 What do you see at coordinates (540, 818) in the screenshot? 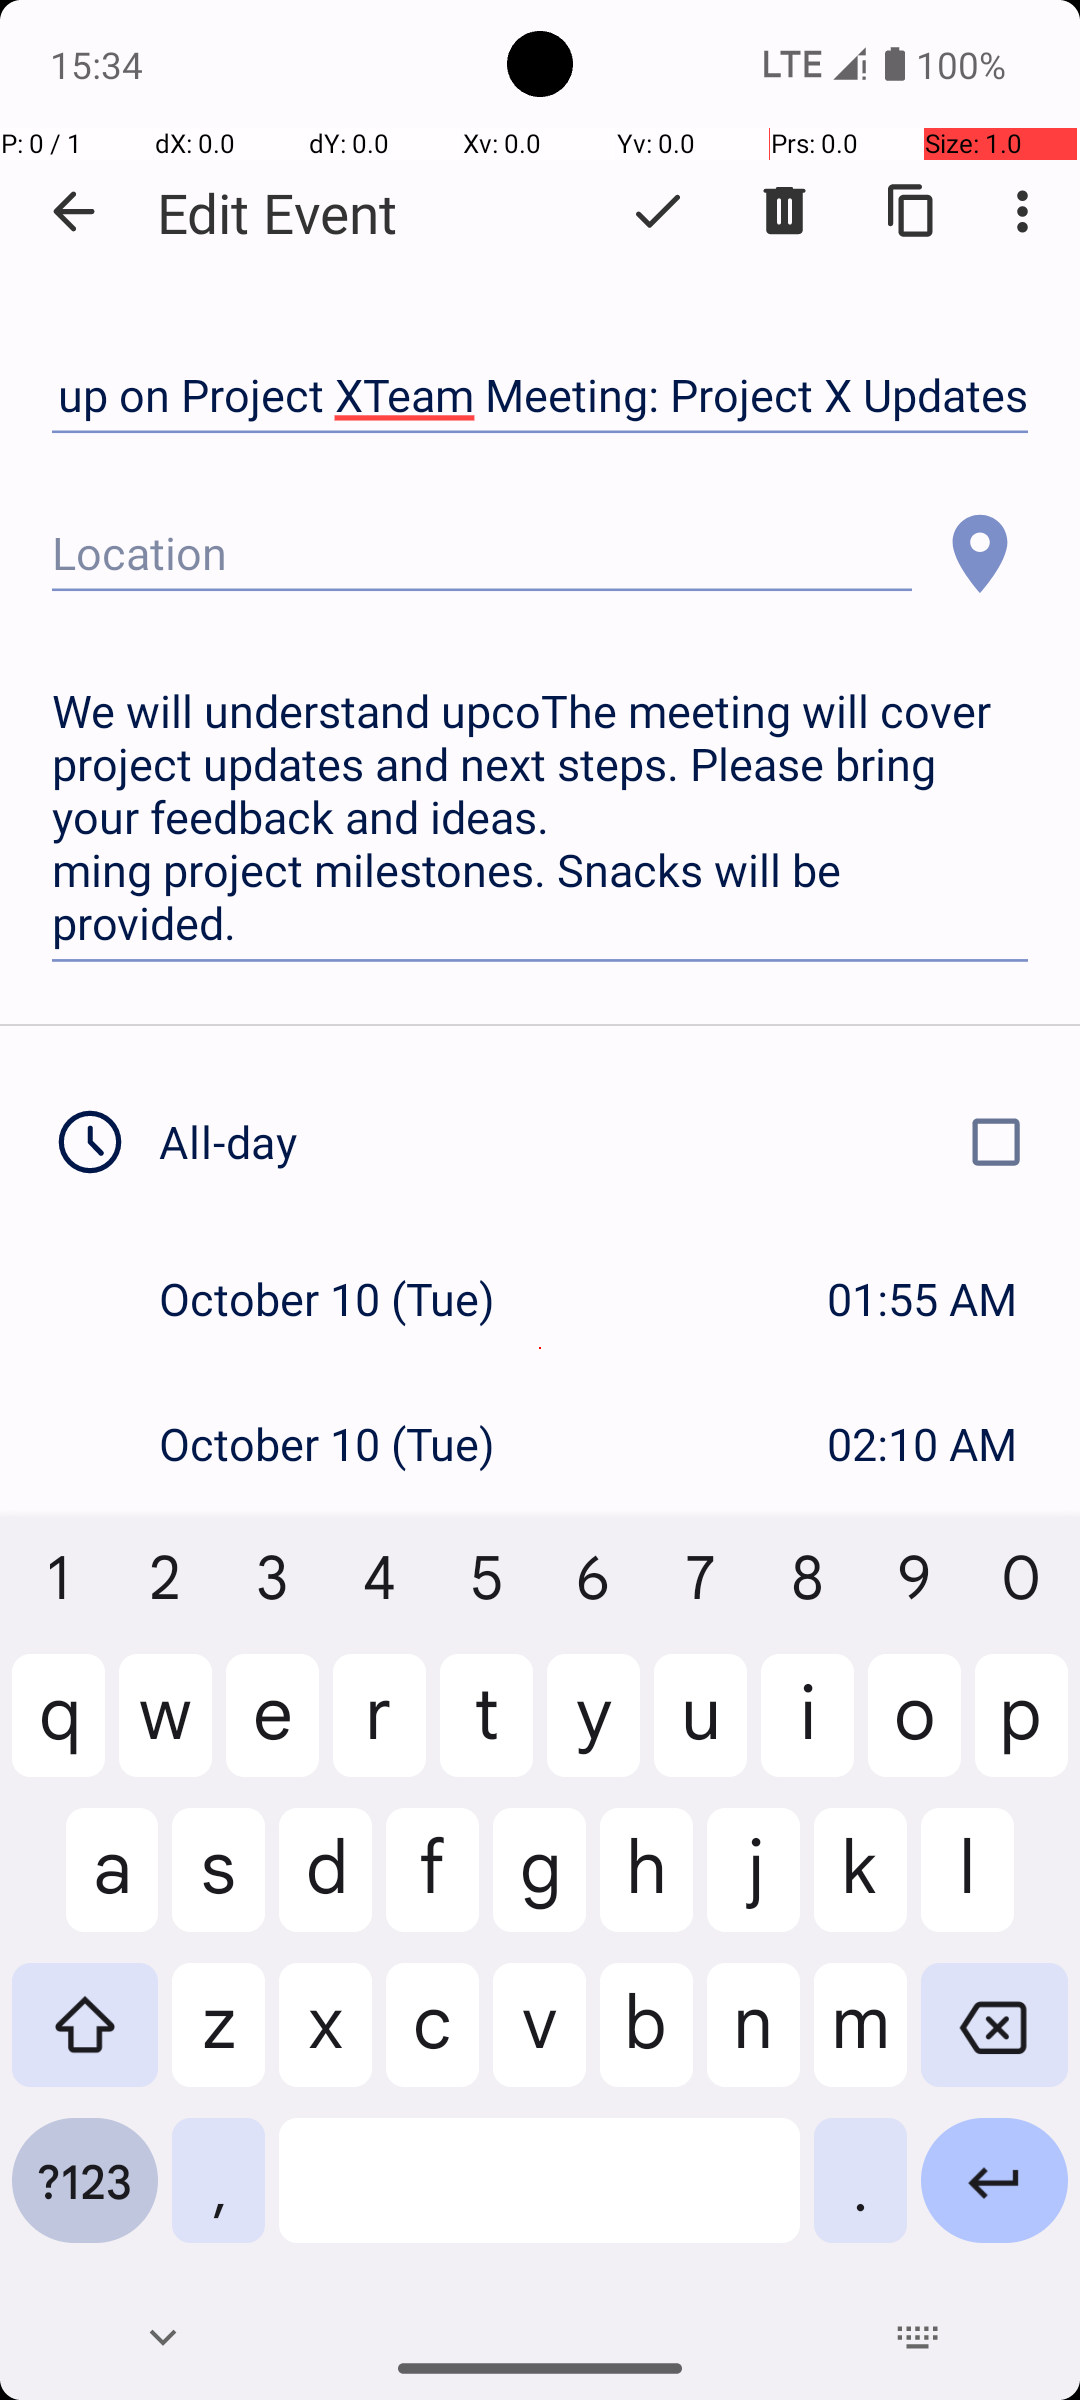
I see `We will understand upcoThe meeting will cover project updates and next steps. Please bring your feedback and ideas.
ming project milestones. Snacks will be provided.` at bounding box center [540, 818].